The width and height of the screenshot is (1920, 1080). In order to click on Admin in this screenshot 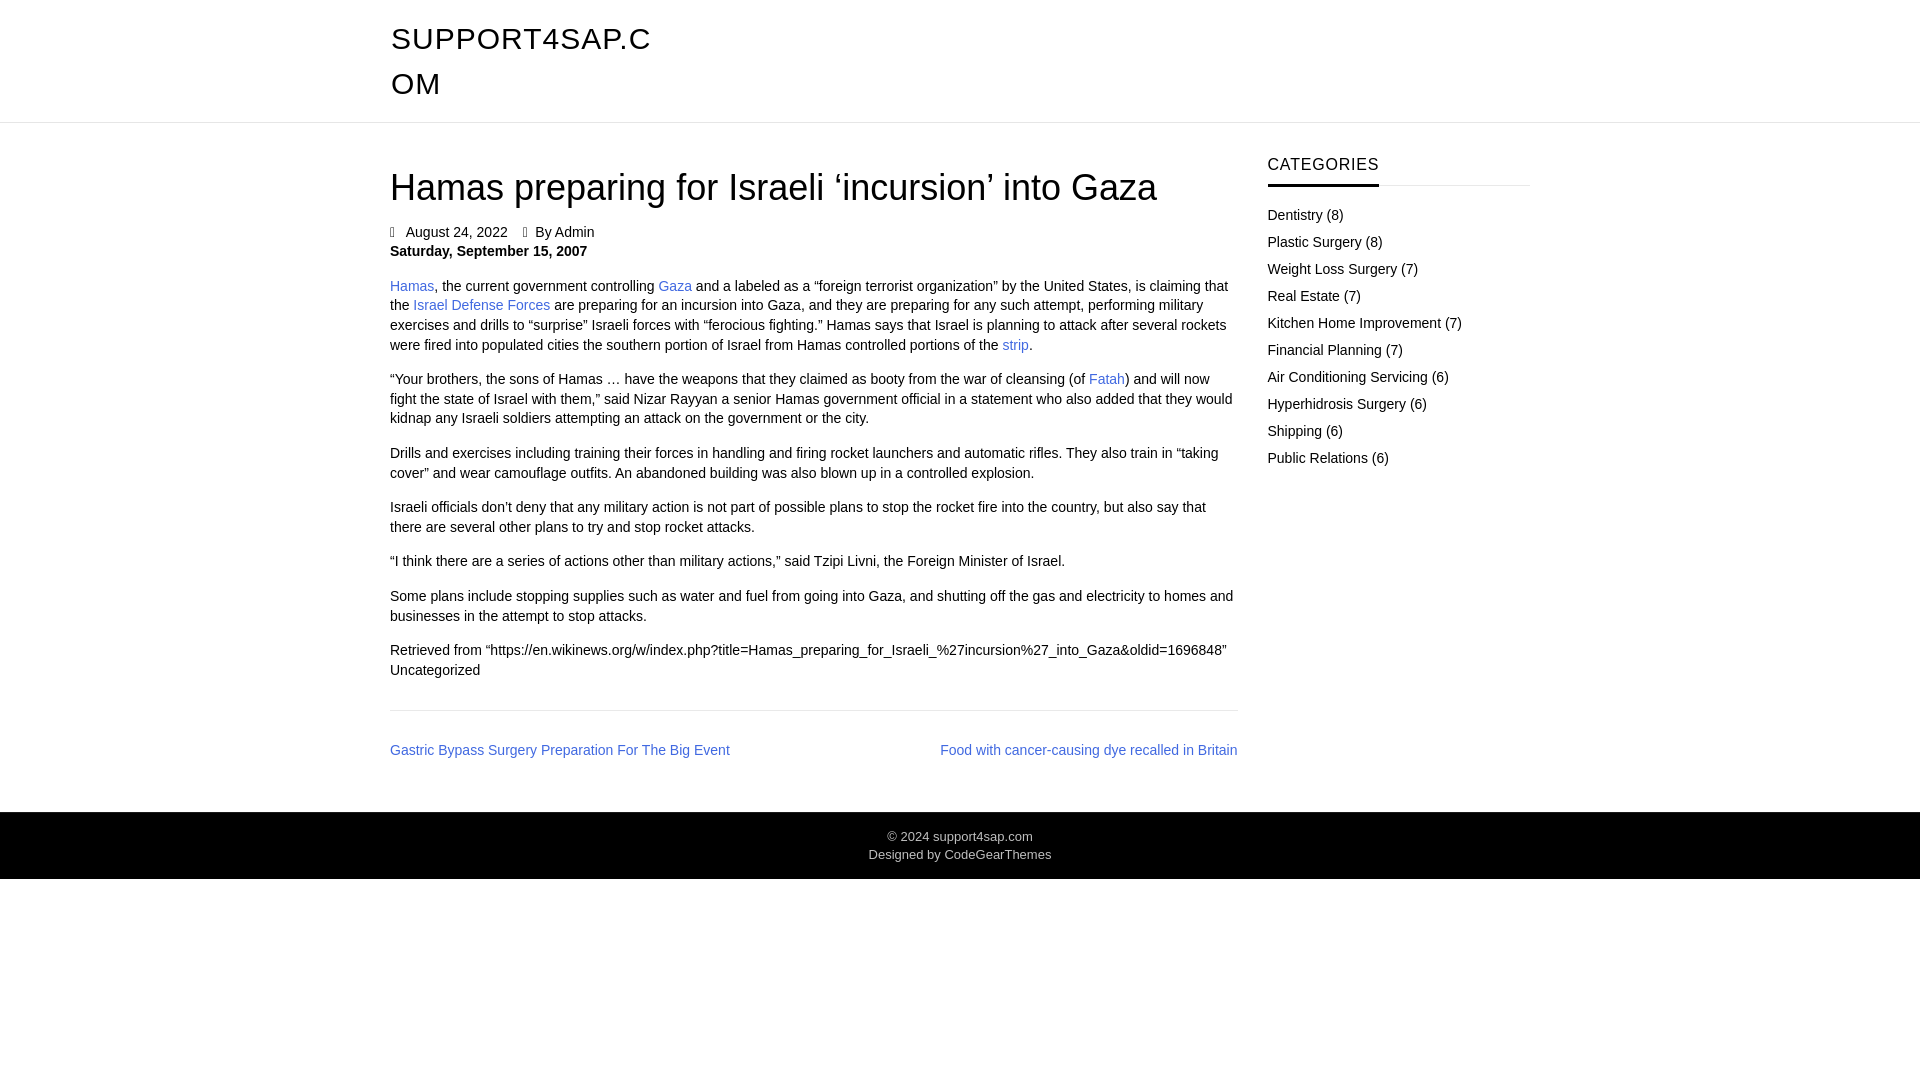, I will do `click(574, 231)`.